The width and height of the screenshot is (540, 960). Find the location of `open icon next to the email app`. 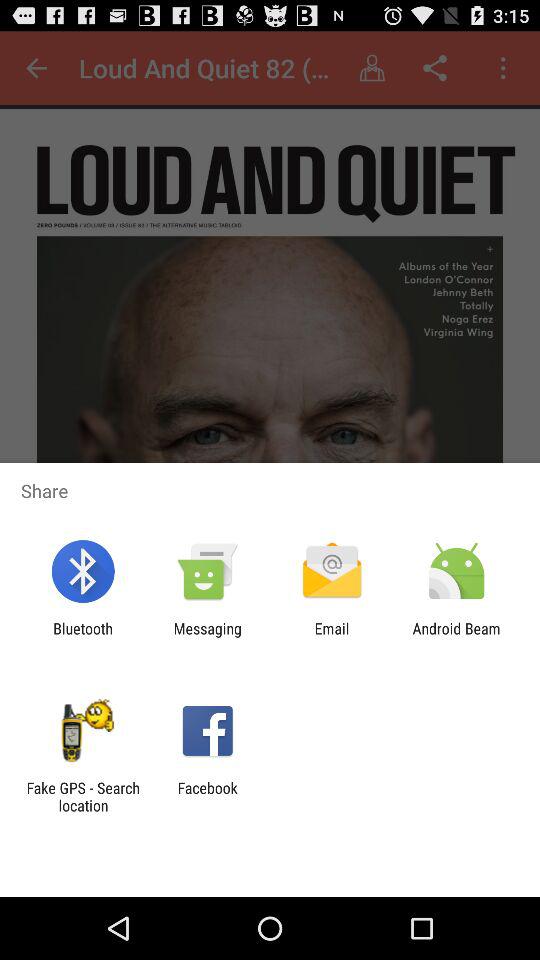

open icon next to the email app is located at coordinates (456, 637).